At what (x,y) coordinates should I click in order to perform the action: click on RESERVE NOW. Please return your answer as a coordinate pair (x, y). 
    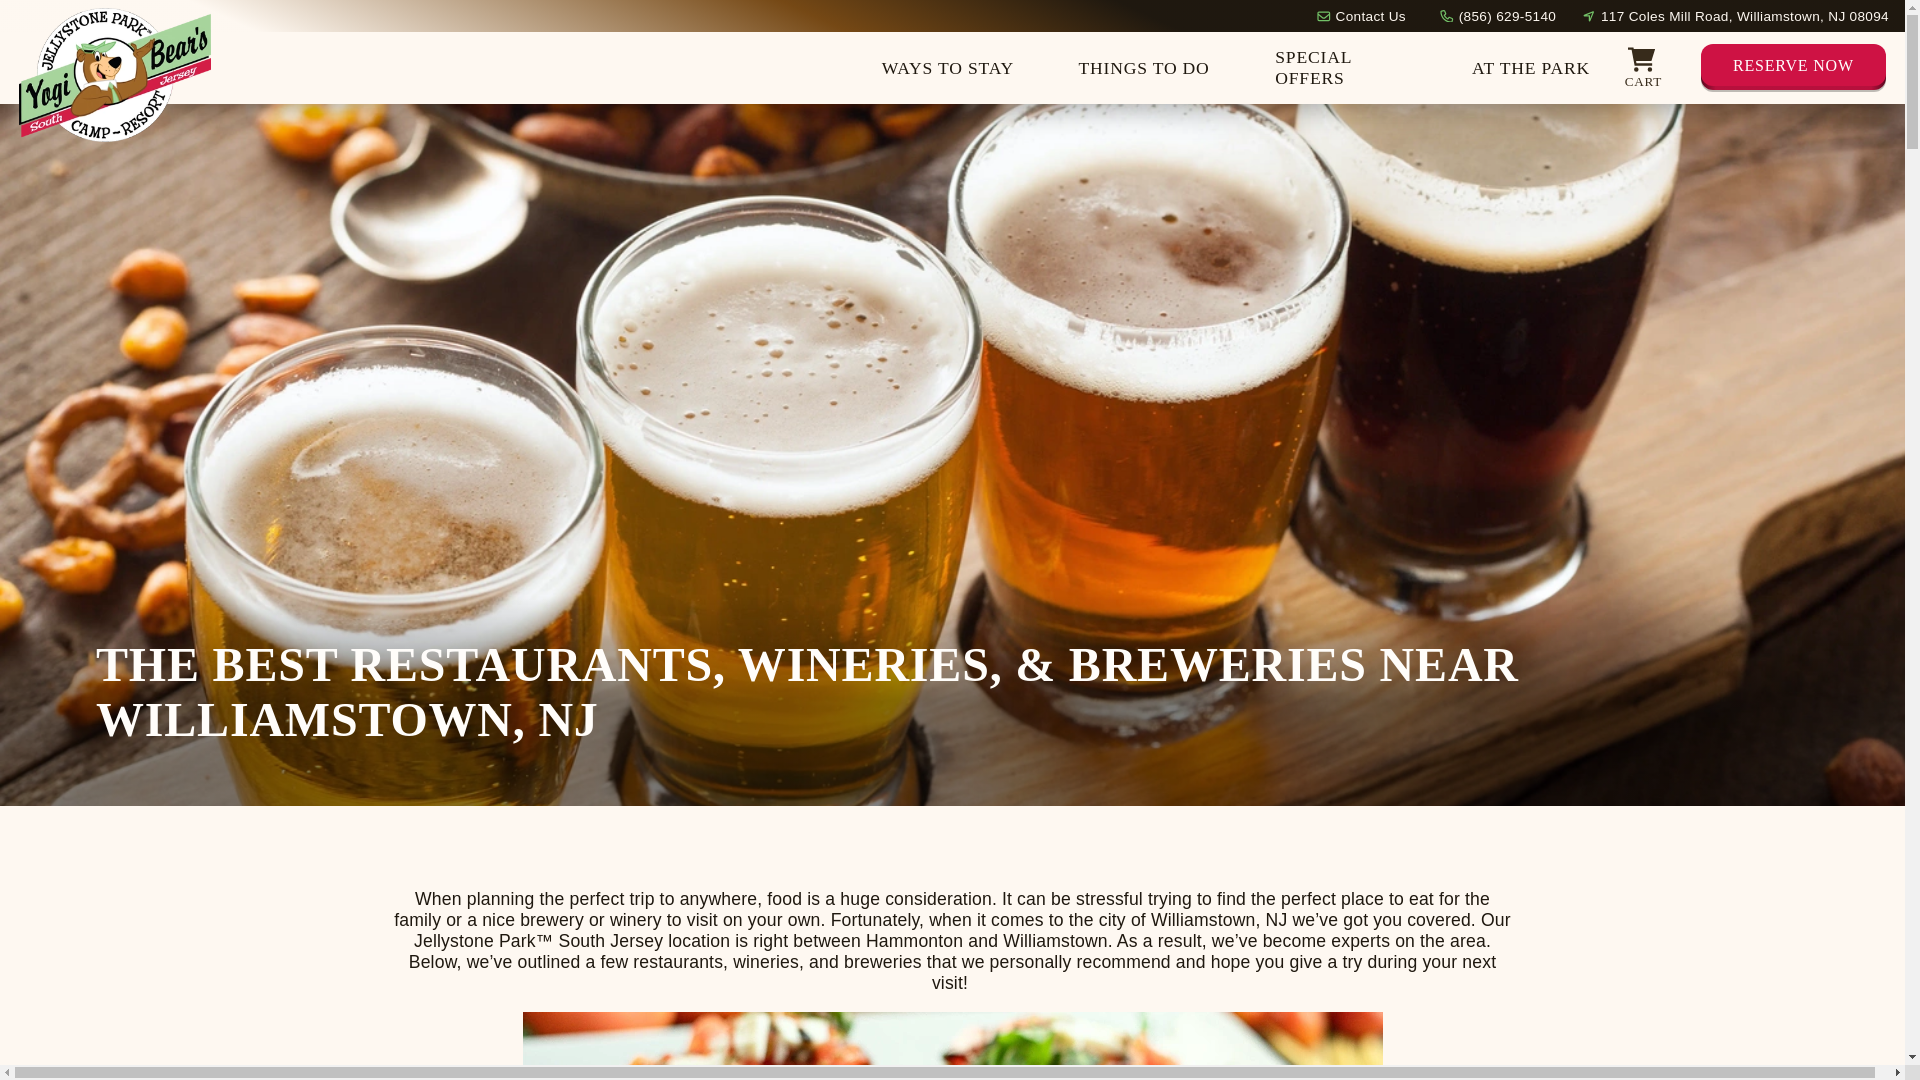
    Looking at the image, I should click on (1793, 68).